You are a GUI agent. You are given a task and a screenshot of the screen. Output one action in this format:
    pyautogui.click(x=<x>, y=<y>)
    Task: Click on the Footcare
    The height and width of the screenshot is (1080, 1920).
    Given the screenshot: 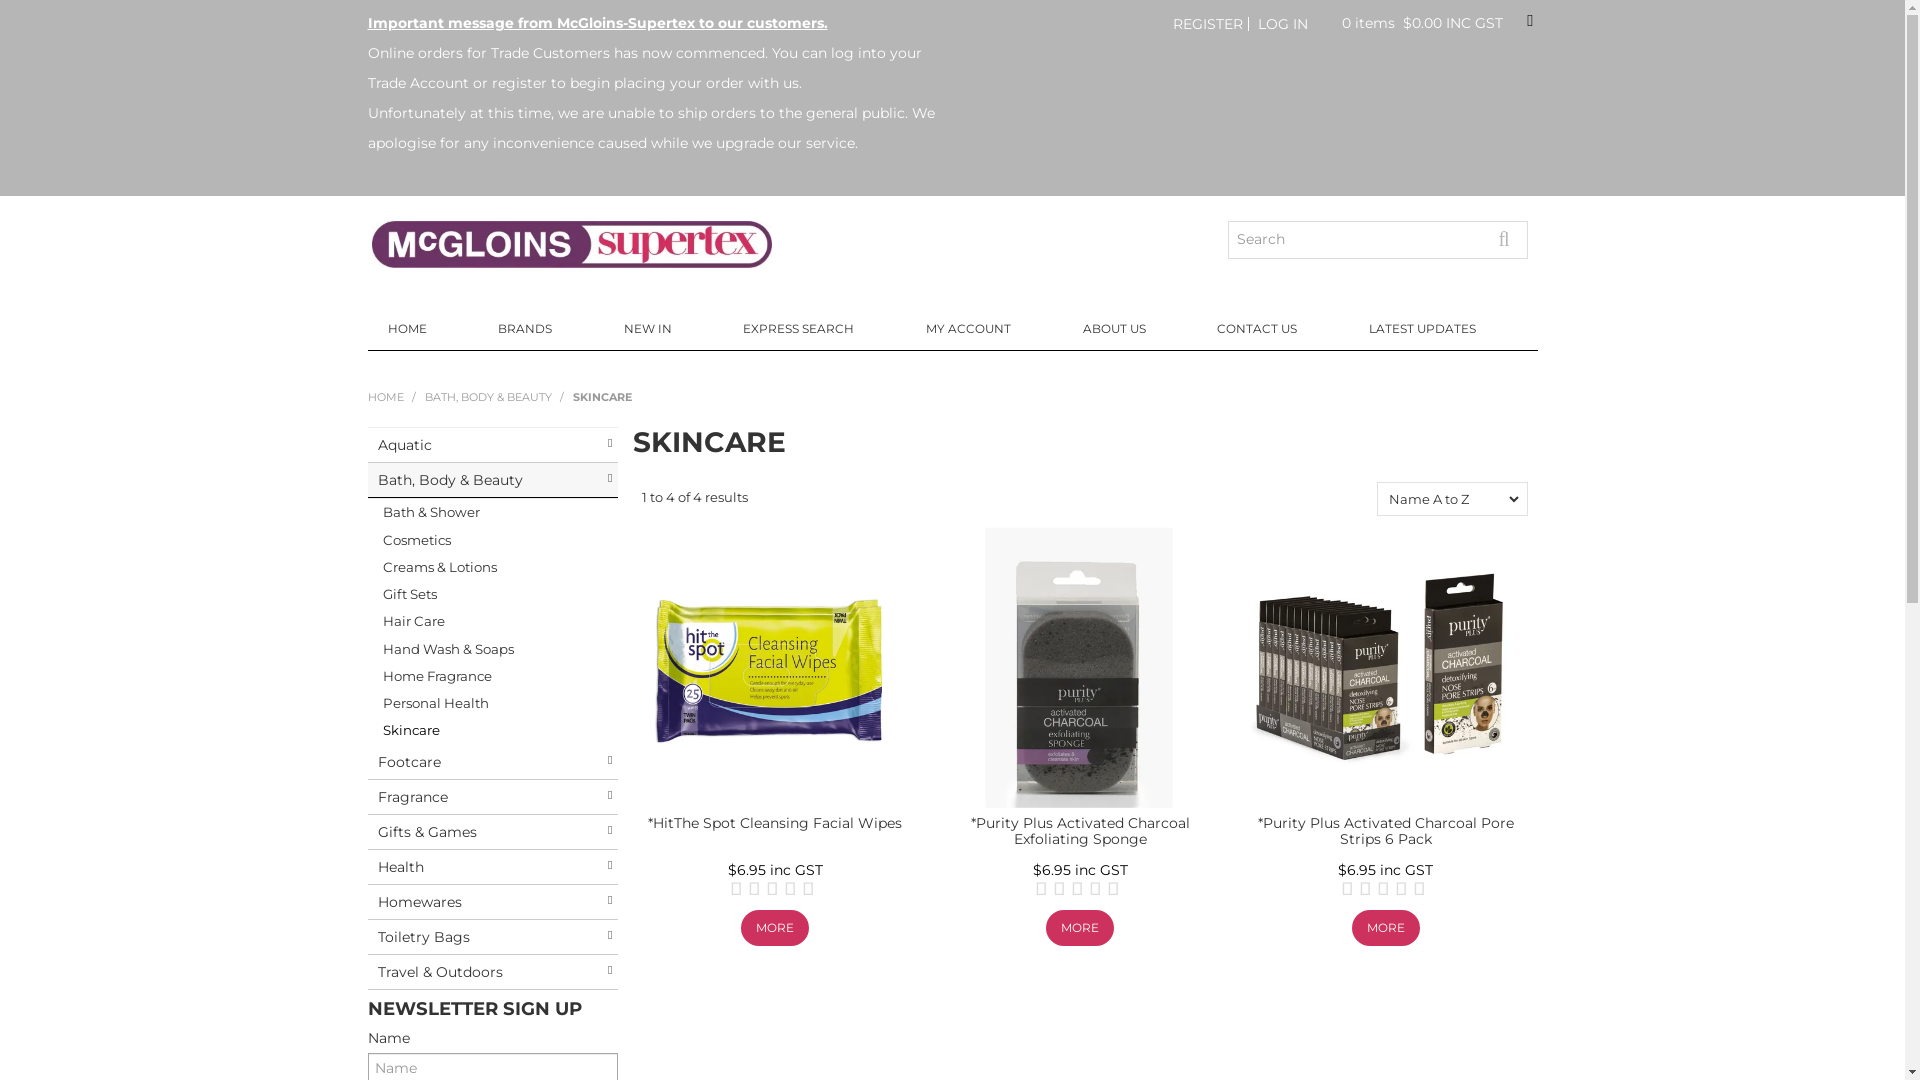 What is the action you would take?
    pyautogui.click(x=493, y=762)
    